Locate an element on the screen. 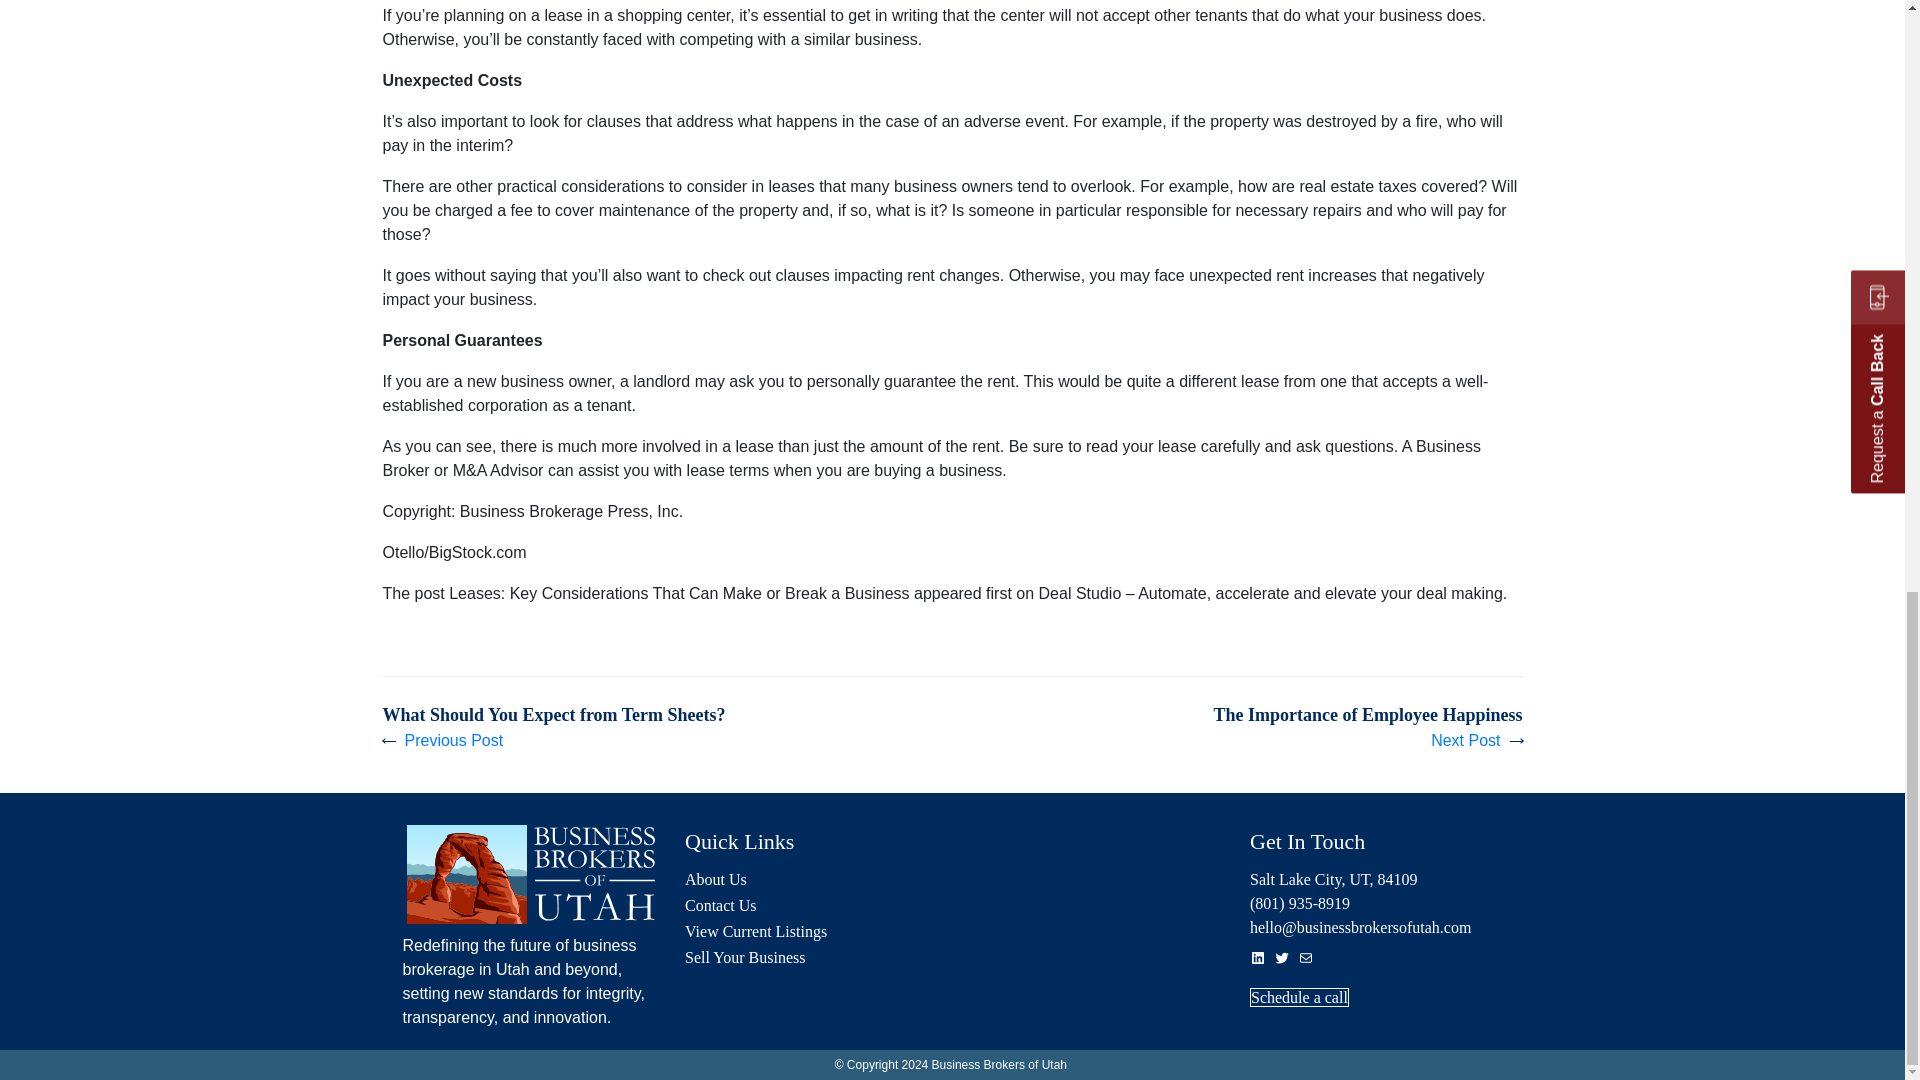 This screenshot has width=1920, height=1080. What Should You Expect from Term Sheets? is located at coordinates (554, 728).